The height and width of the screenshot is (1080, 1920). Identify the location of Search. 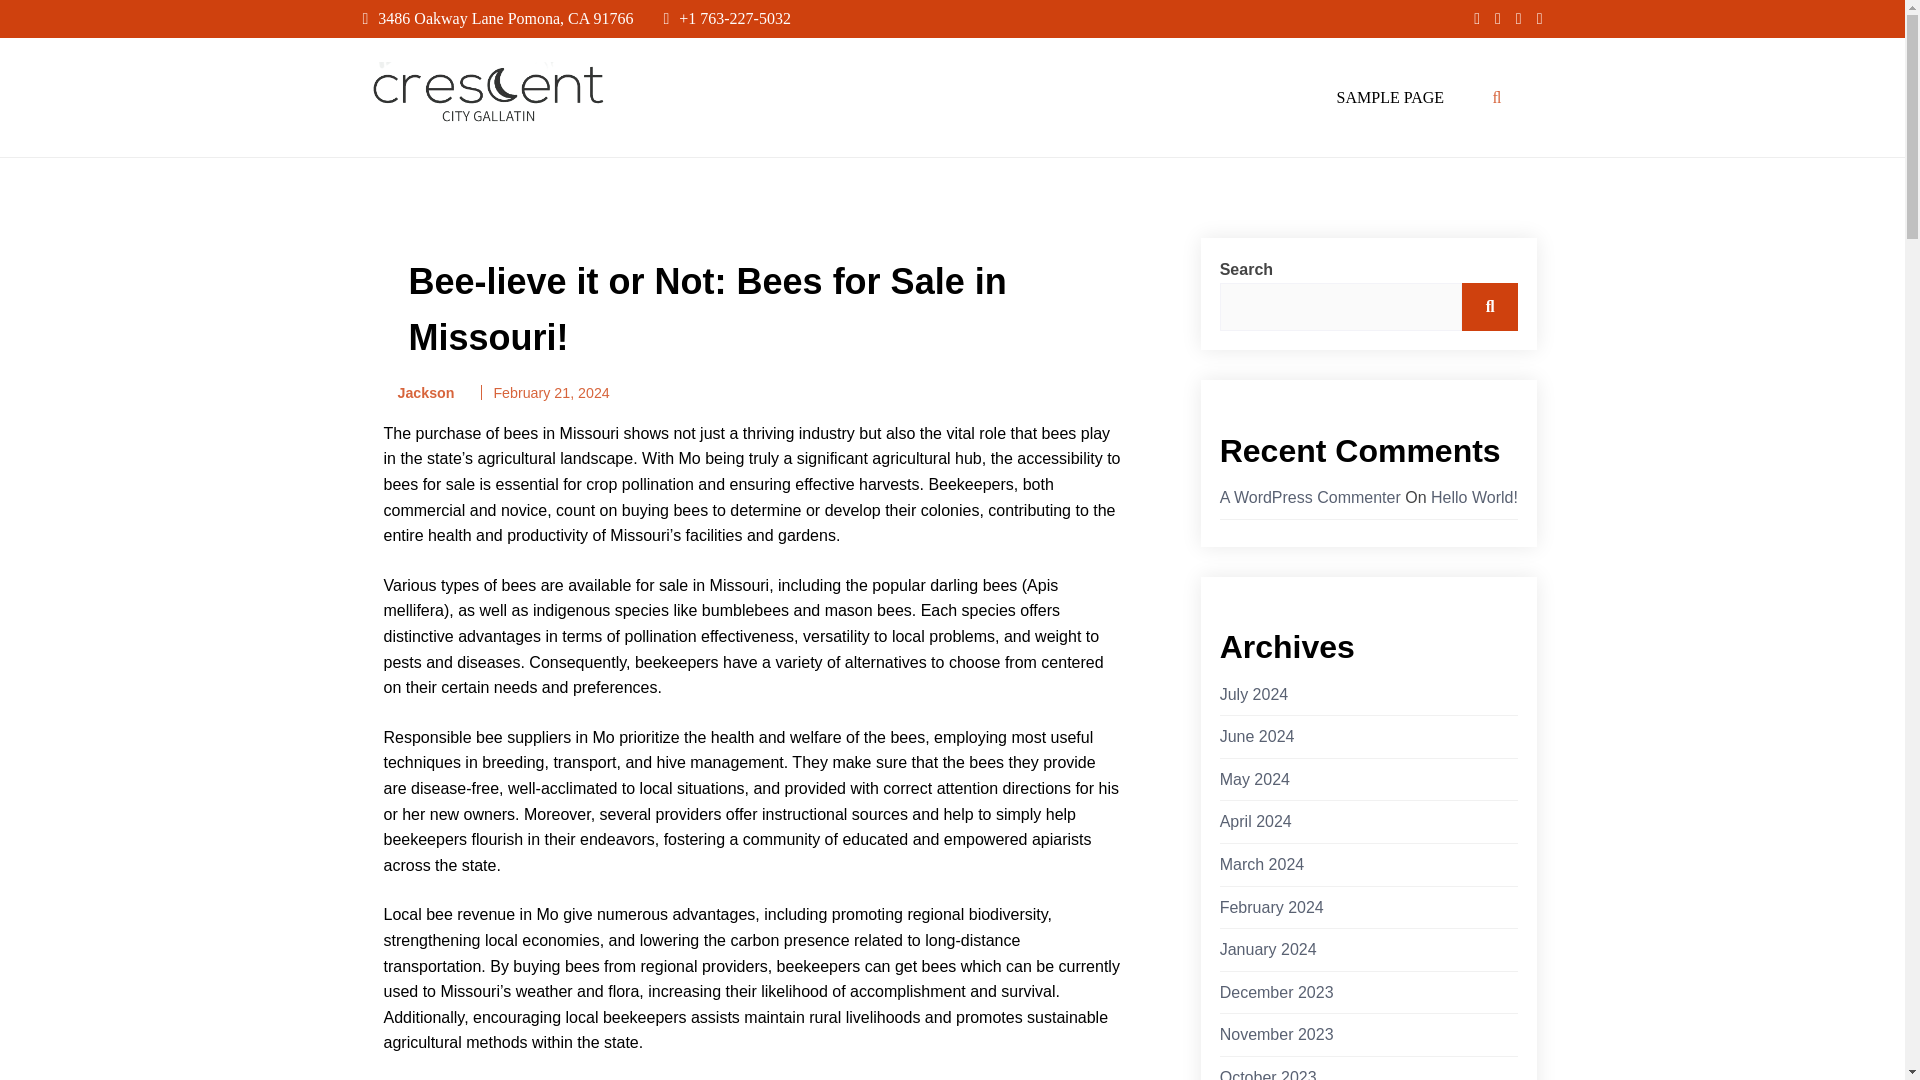
(1490, 306).